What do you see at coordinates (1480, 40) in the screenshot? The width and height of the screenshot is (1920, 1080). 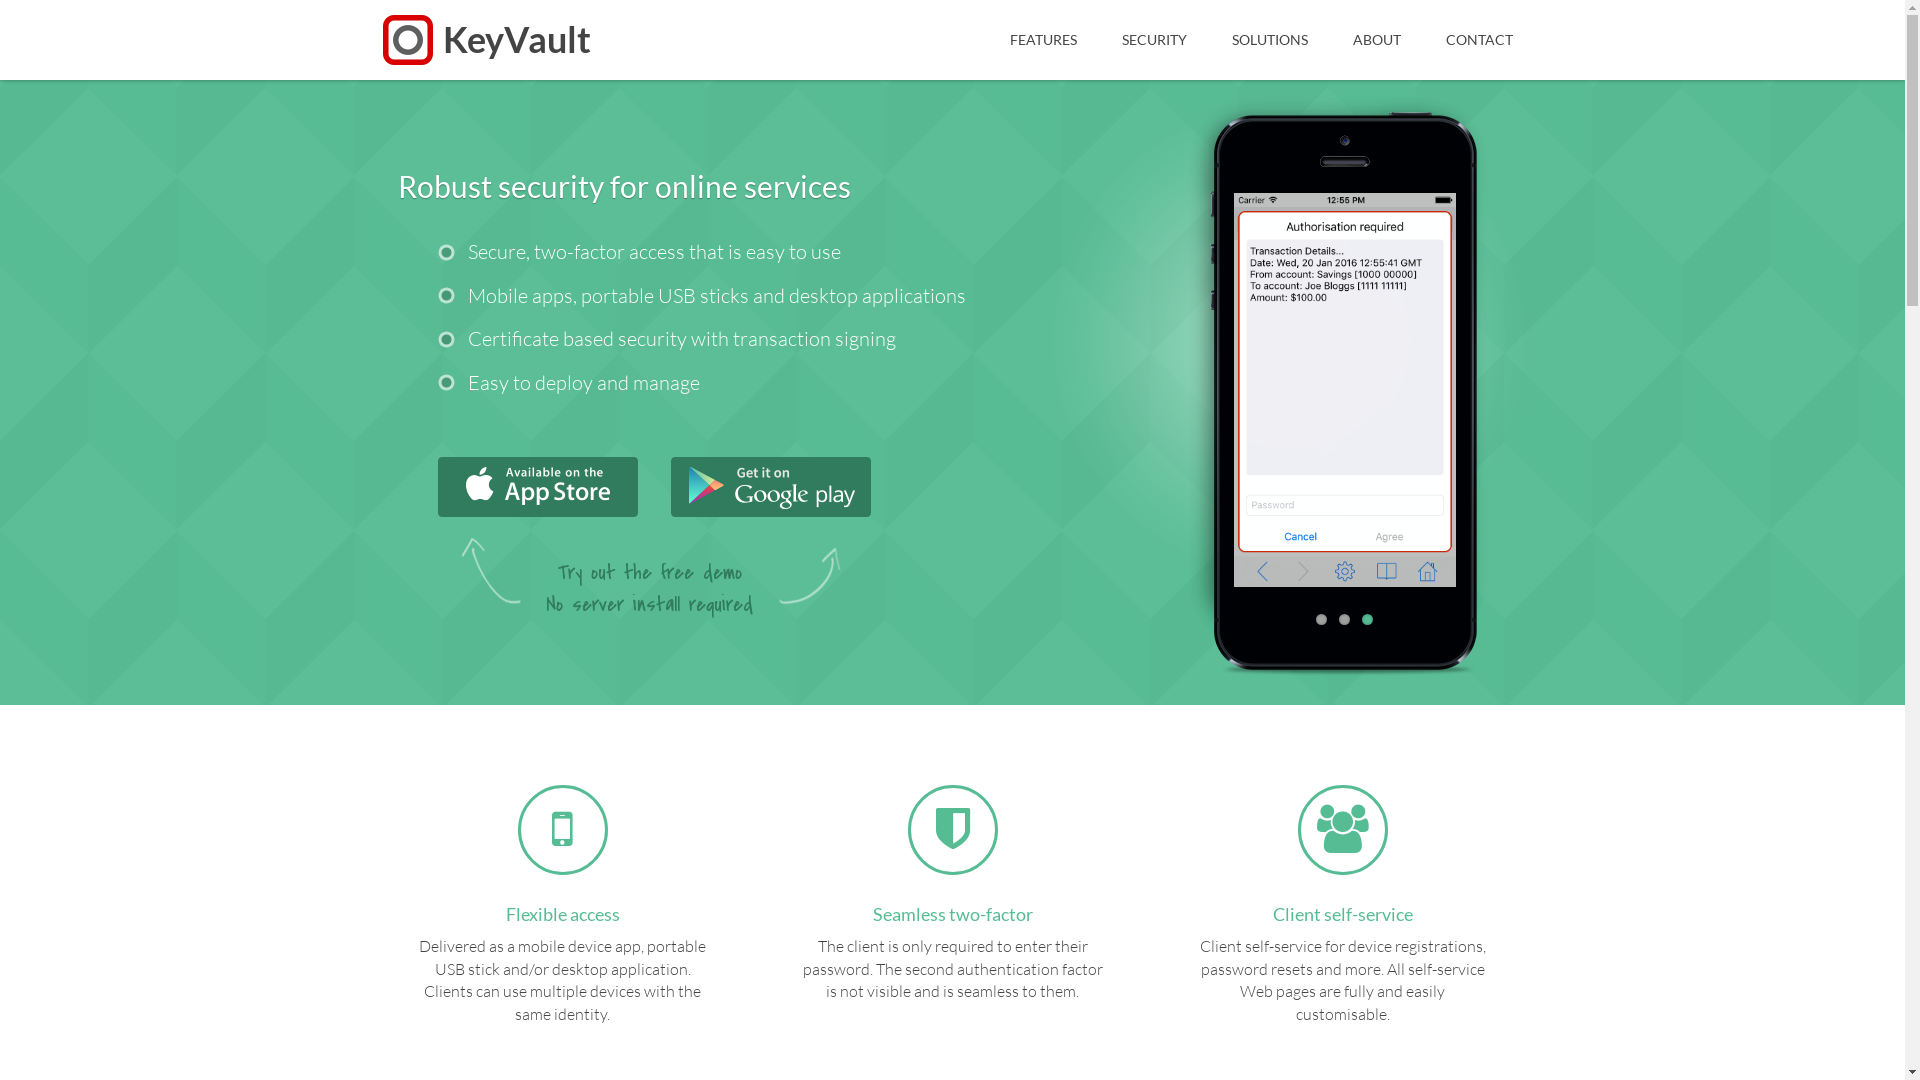 I see `CONTACT` at bounding box center [1480, 40].